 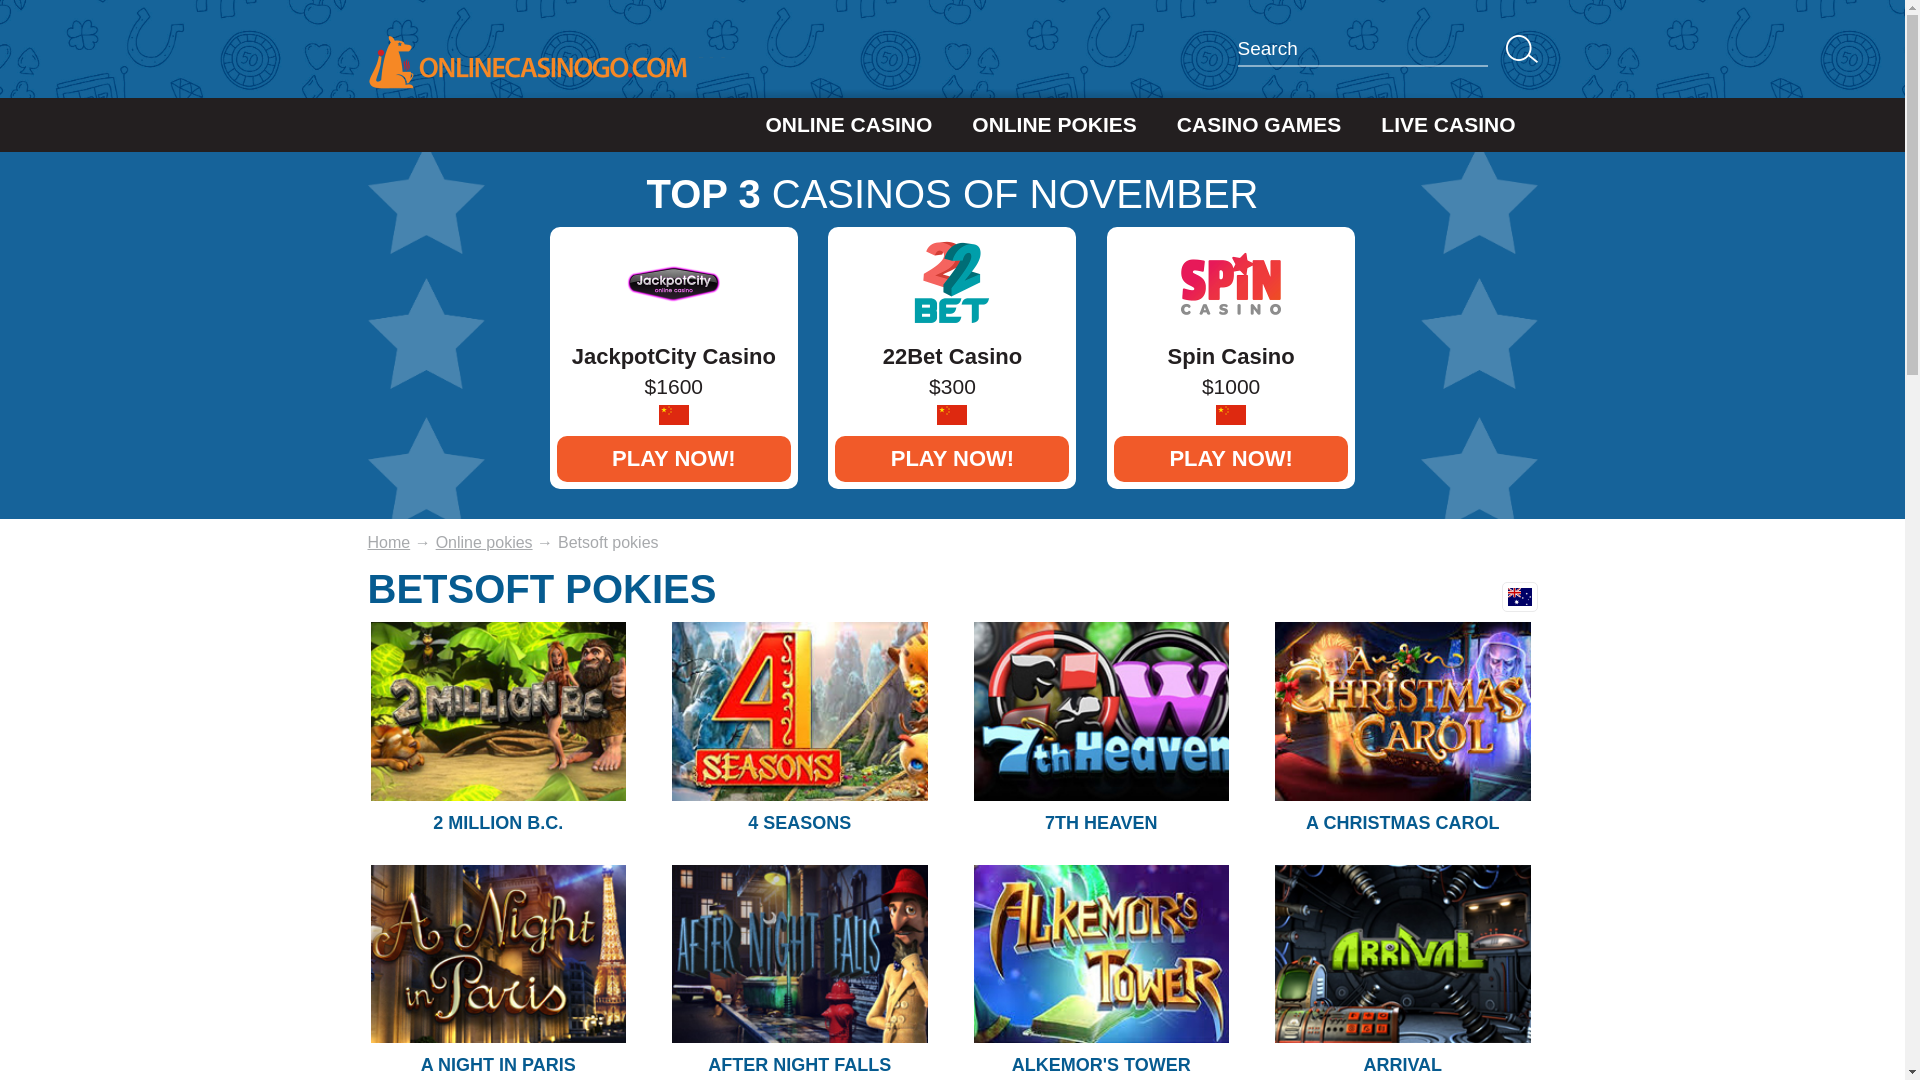 I want to click on ARRIVAL, so click(x=1402, y=1065).